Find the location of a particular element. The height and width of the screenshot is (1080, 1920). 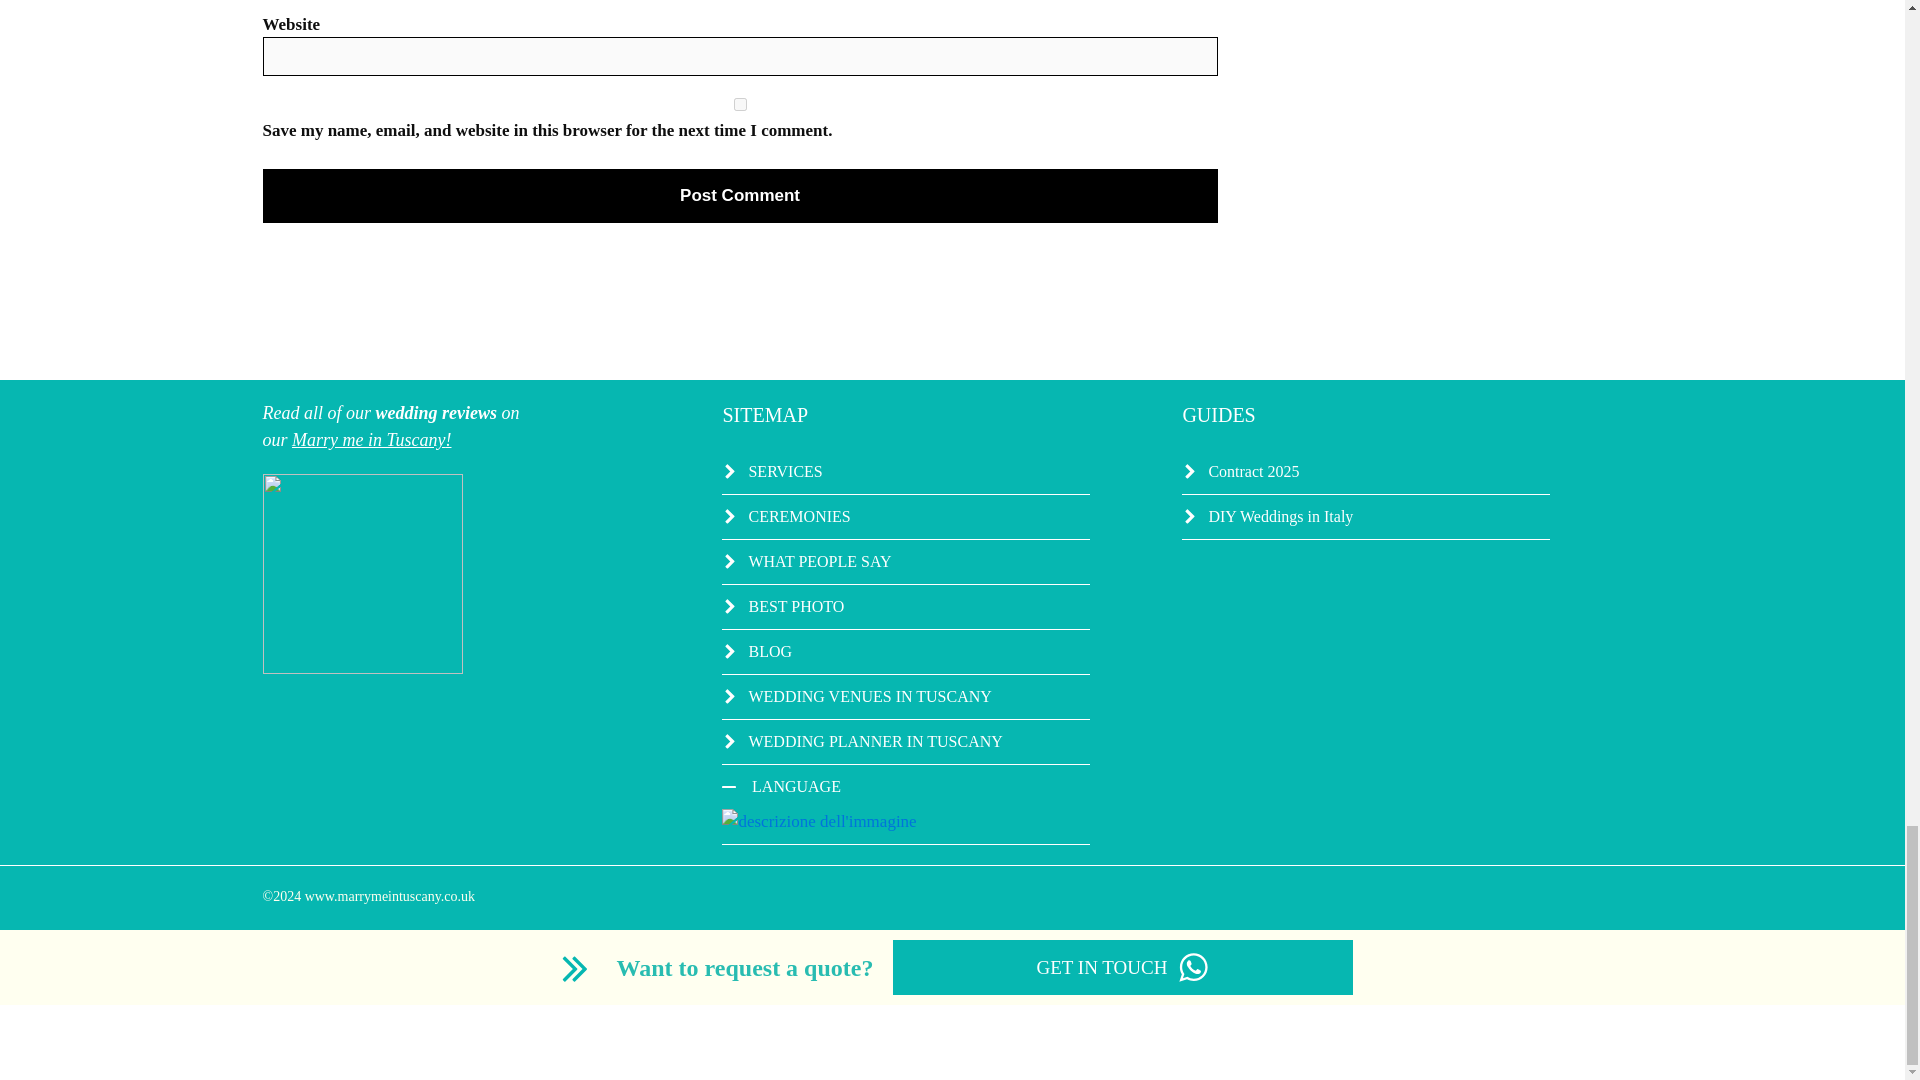

WEDDING PLANNER IN TUSCANY is located at coordinates (906, 742).